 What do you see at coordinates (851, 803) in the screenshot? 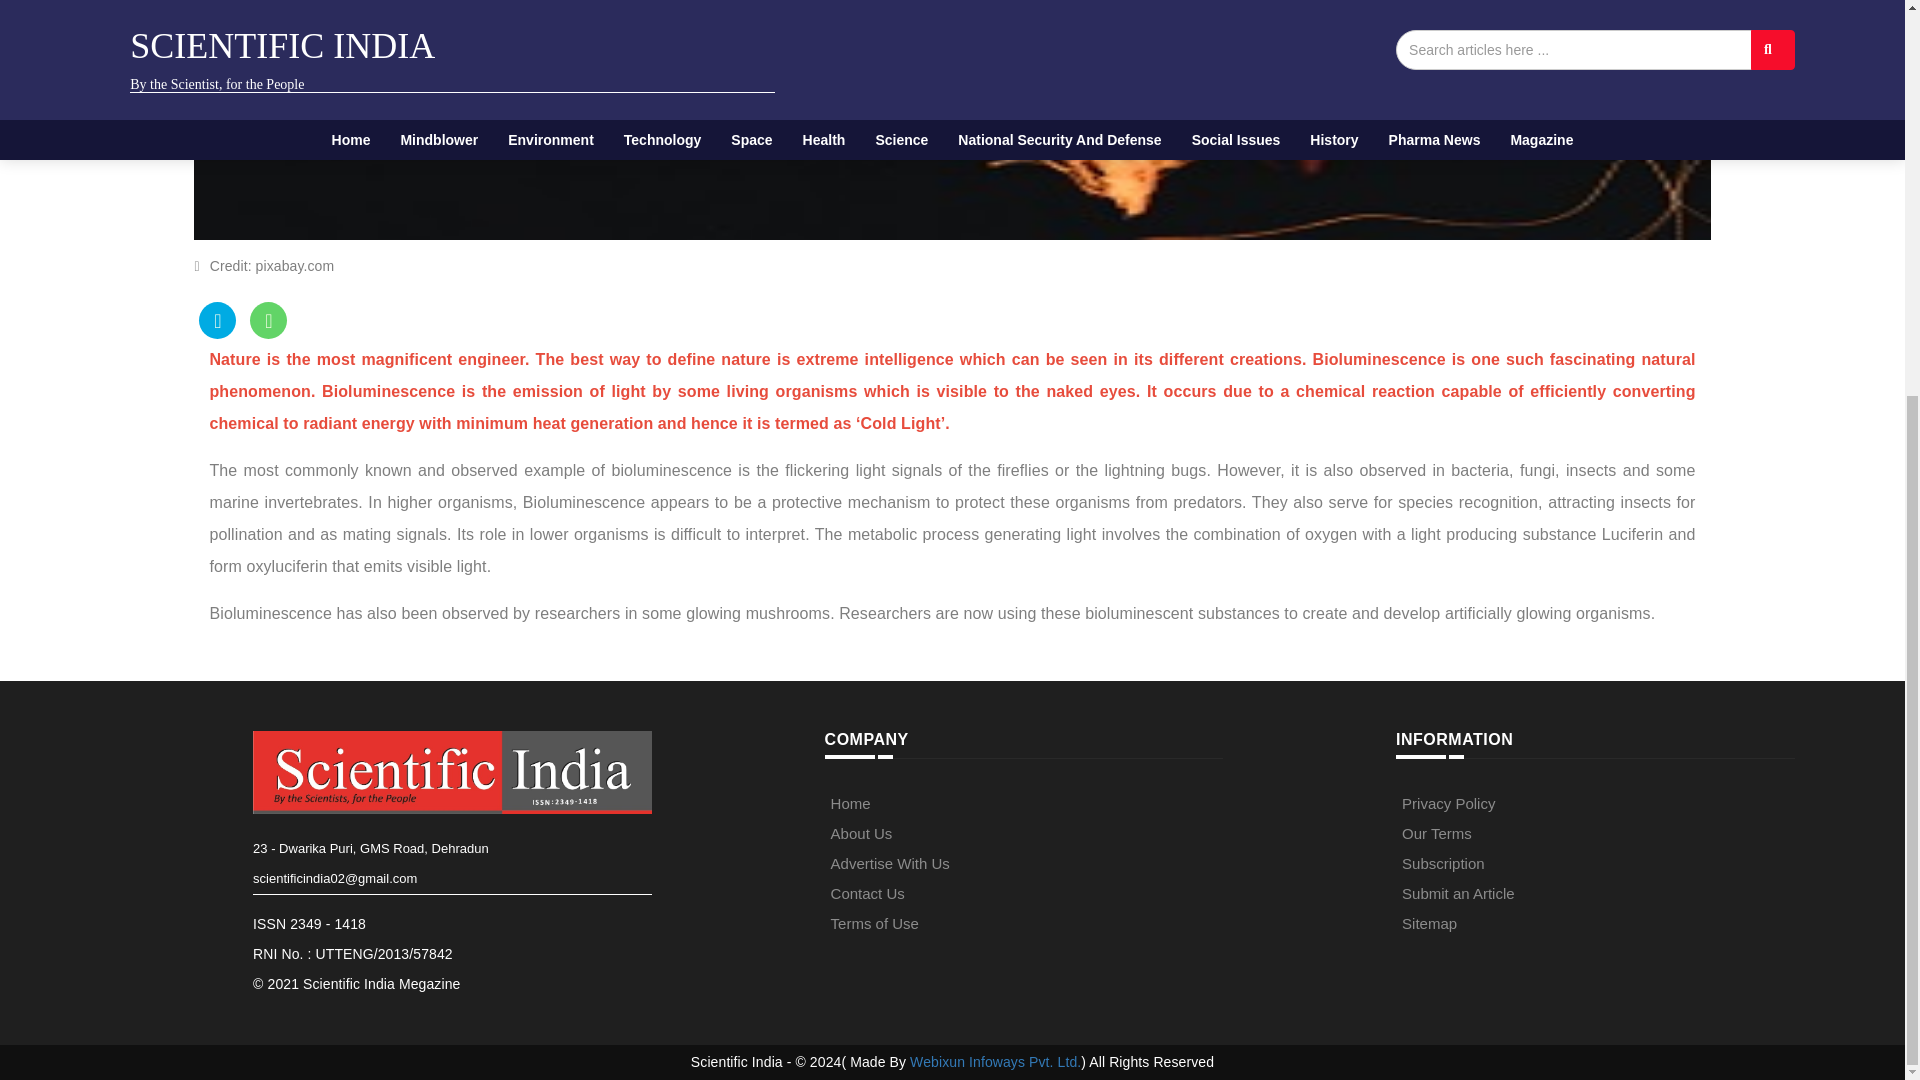
I see `Home` at bounding box center [851, 803].